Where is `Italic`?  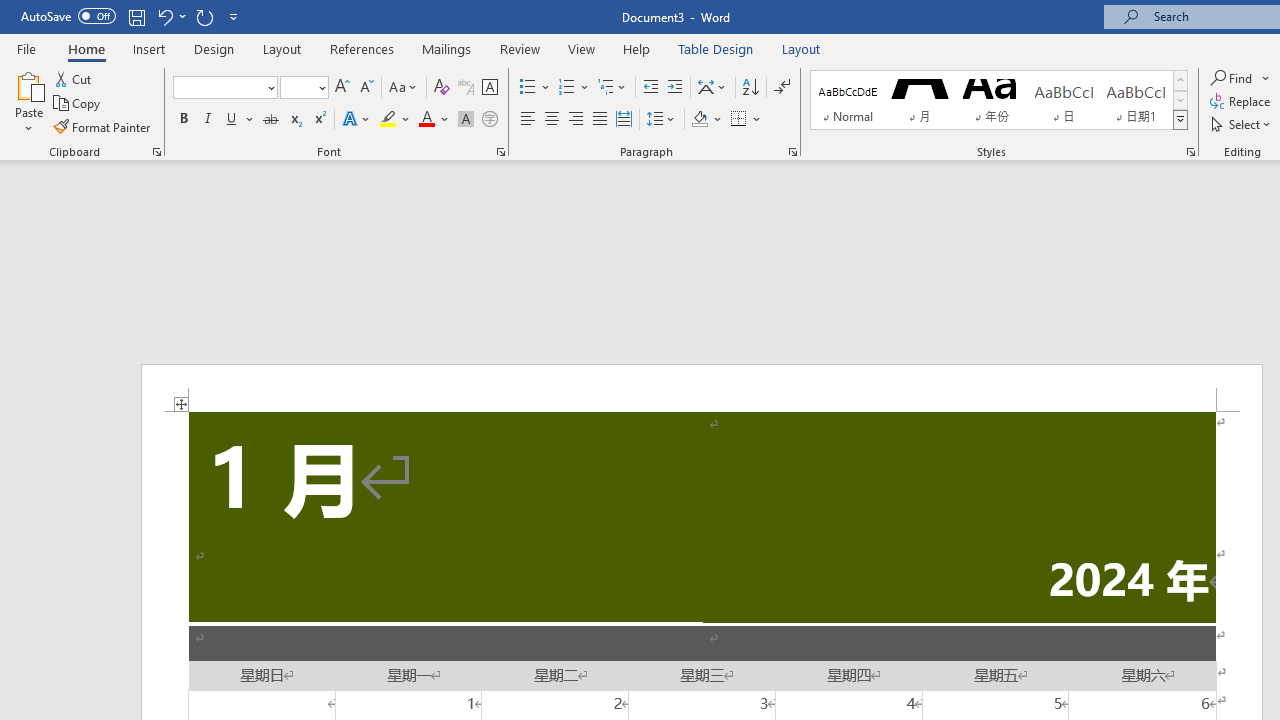
Italic is located at coordinates (208, 120).